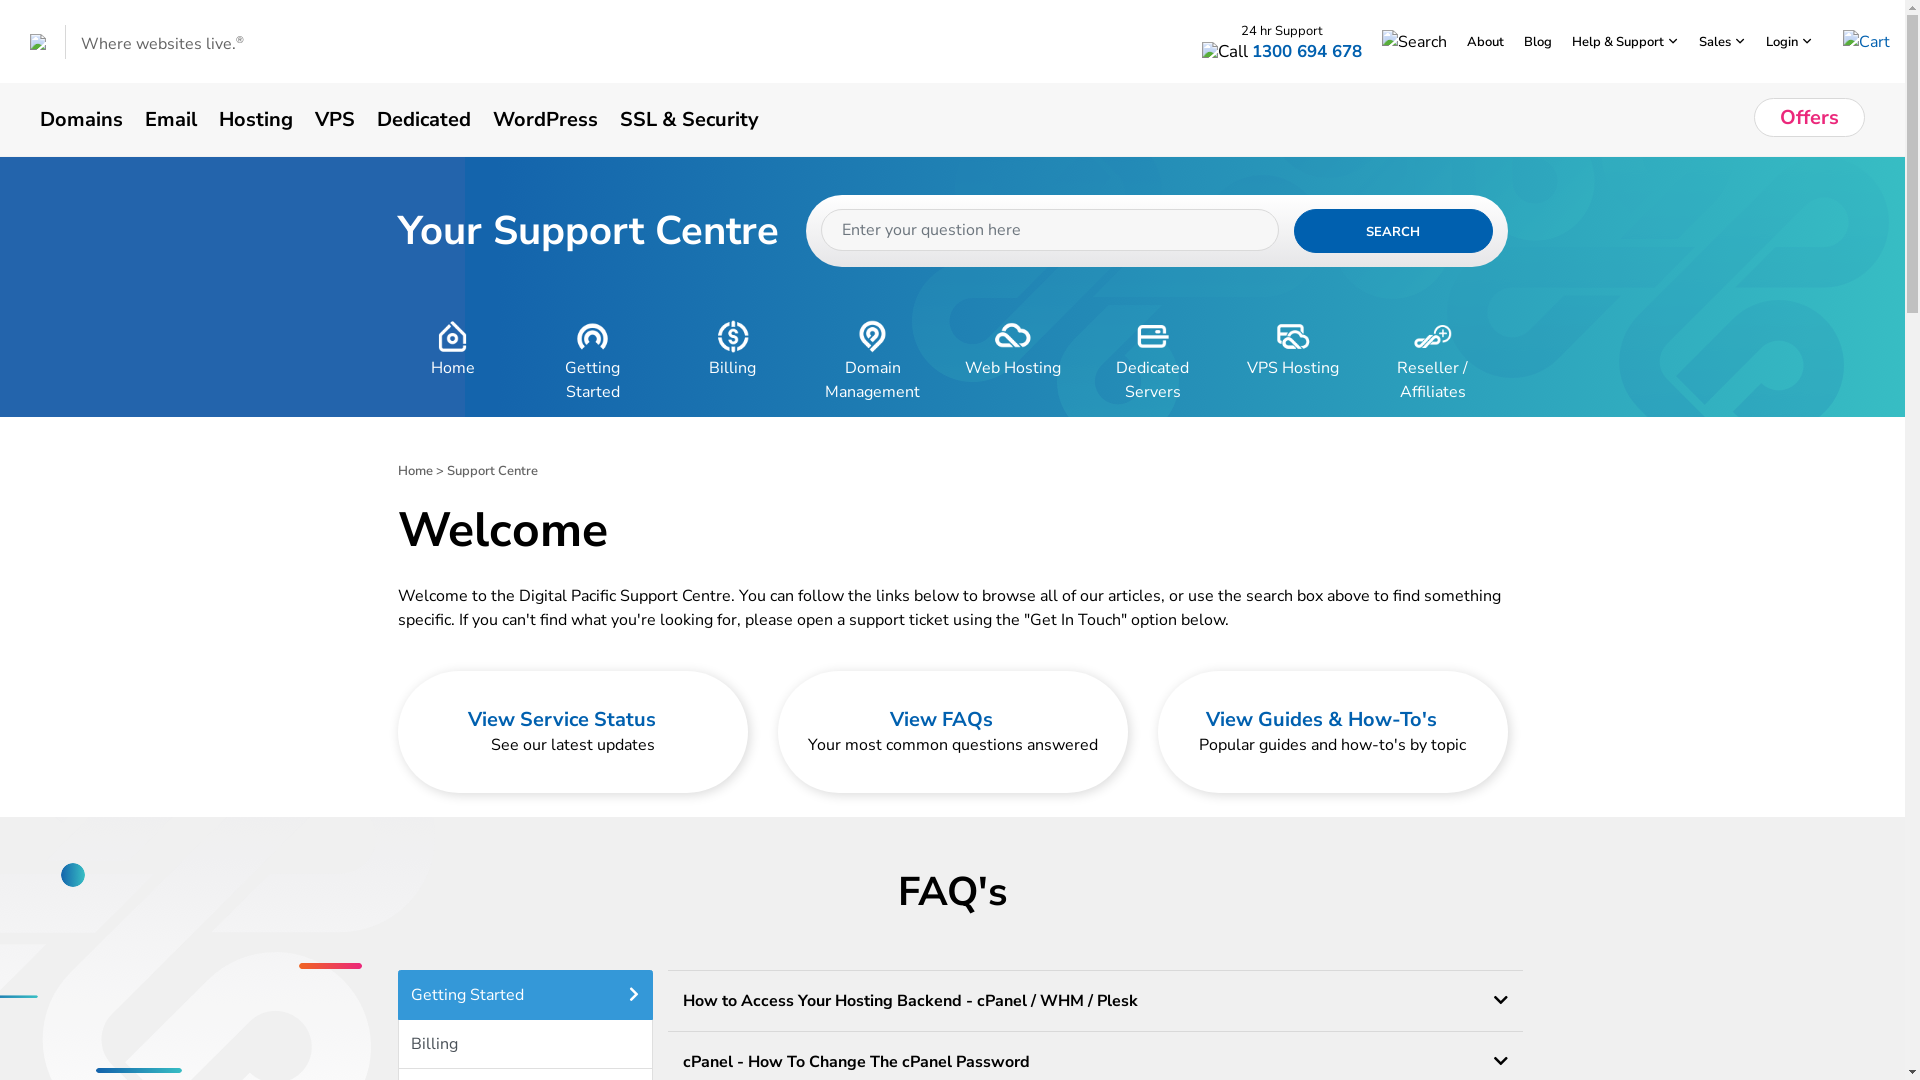 This screenshot has width=1920, height=1080. What do you see at coordinates (1486, 42) in the screenshot?
I see `About` at bounding box center [1486, 42].